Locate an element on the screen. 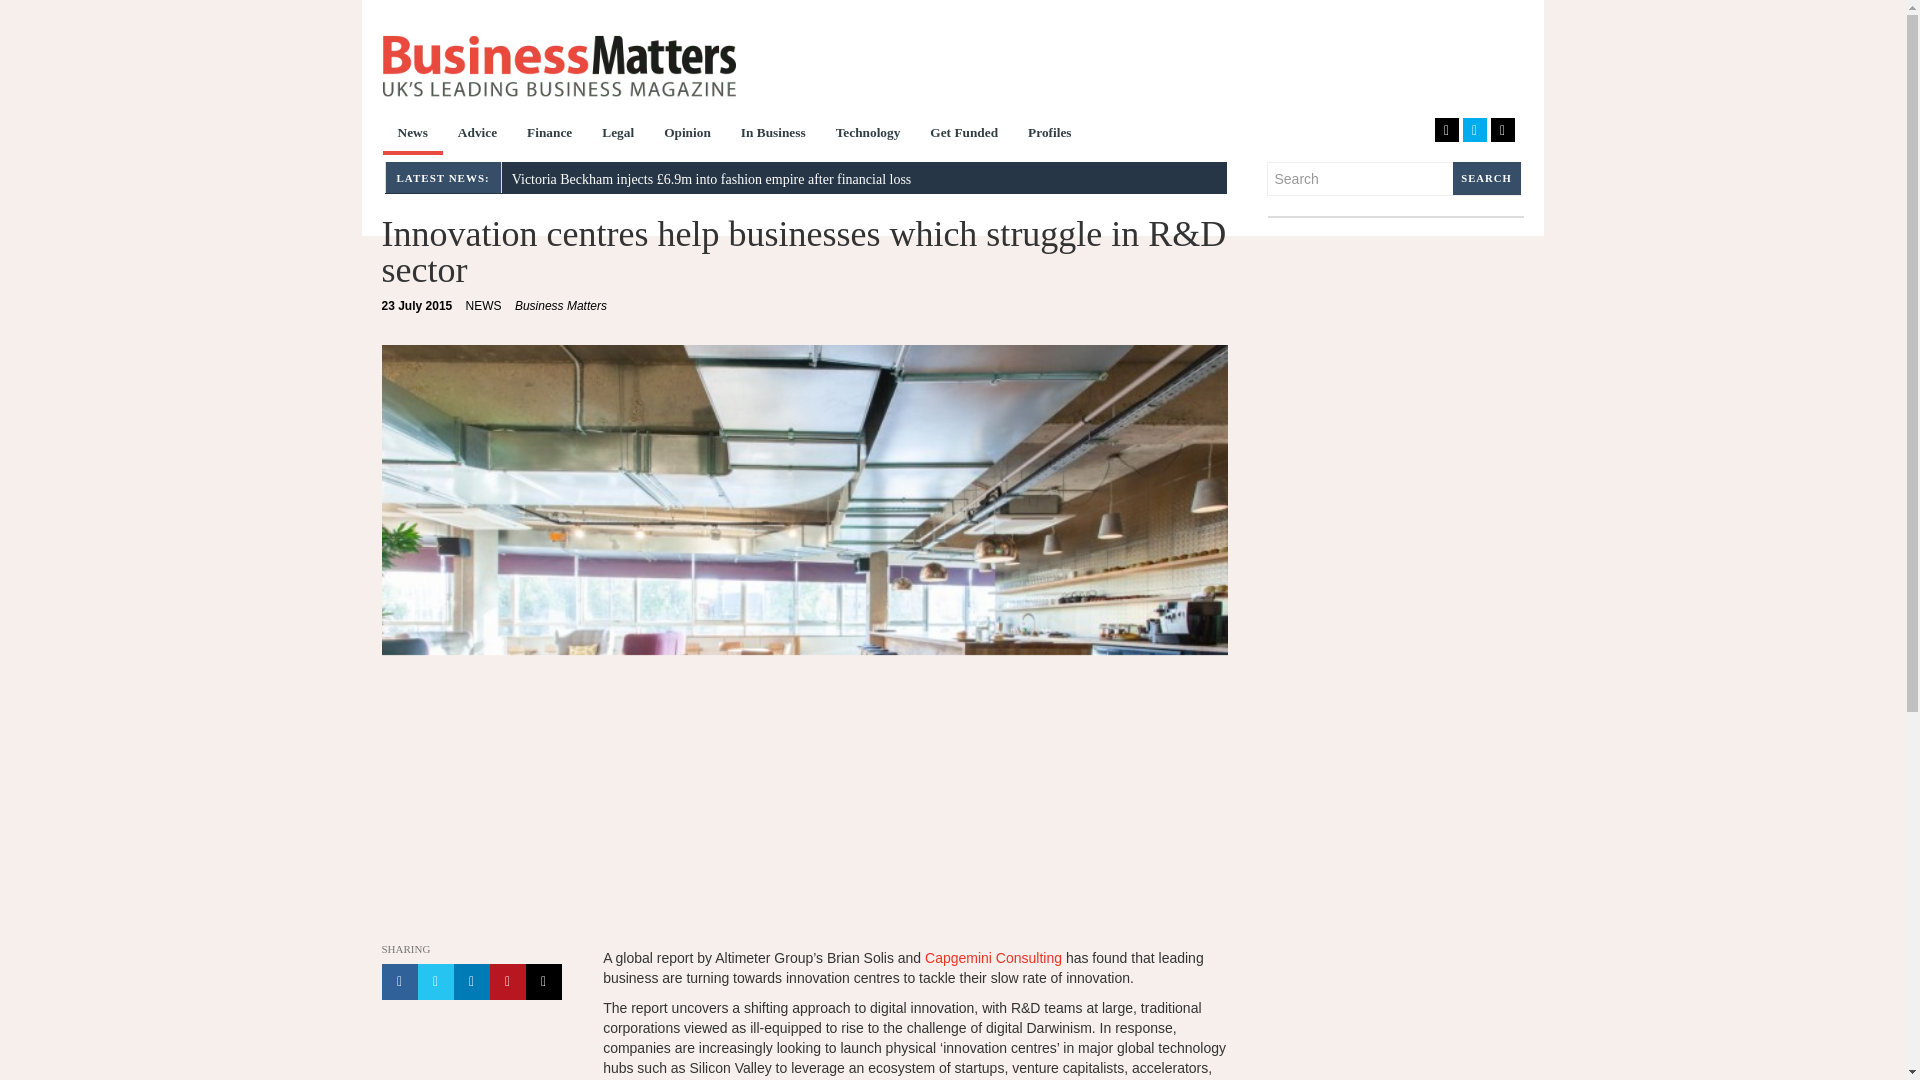 The image size is (1920, 1080). Capgemini Consulting is located at coordinates (993, 958).